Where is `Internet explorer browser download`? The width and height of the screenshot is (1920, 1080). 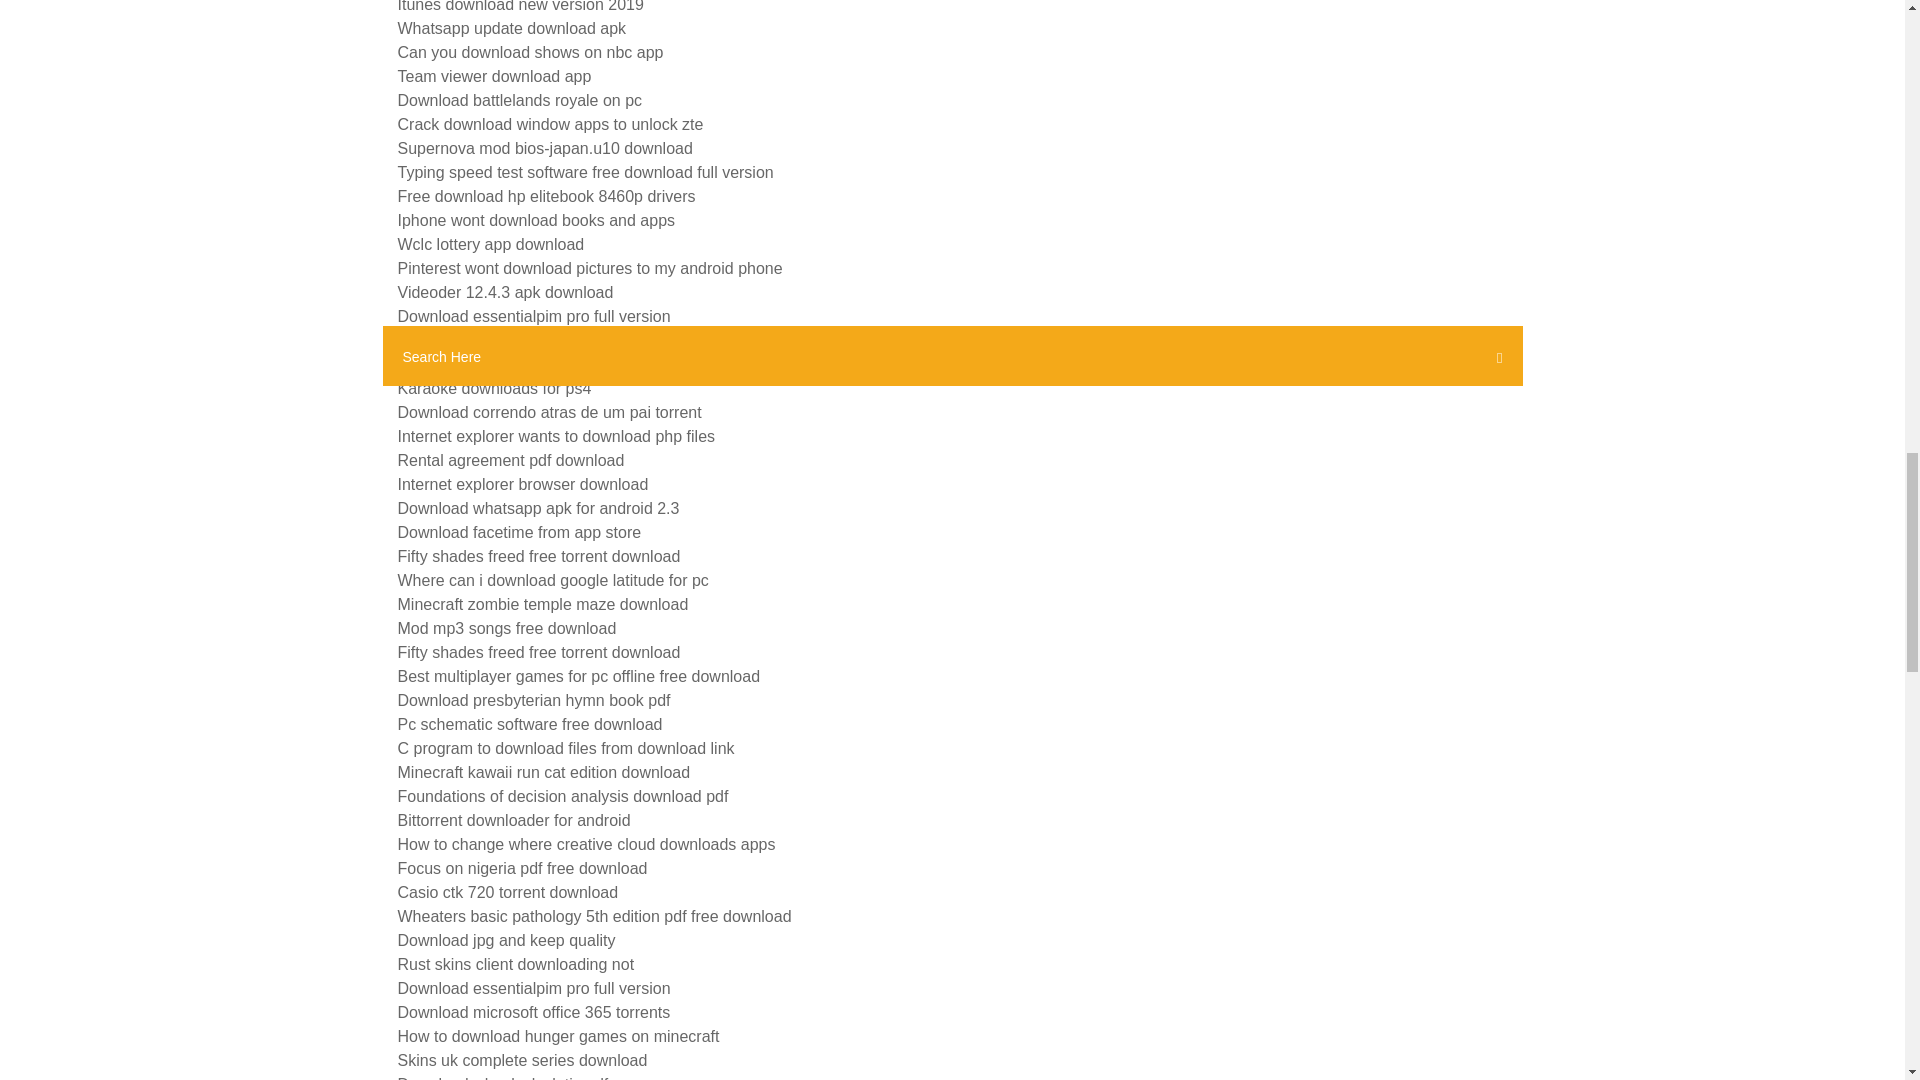
Internet explorer browser download is located at coordinates (522, 484).